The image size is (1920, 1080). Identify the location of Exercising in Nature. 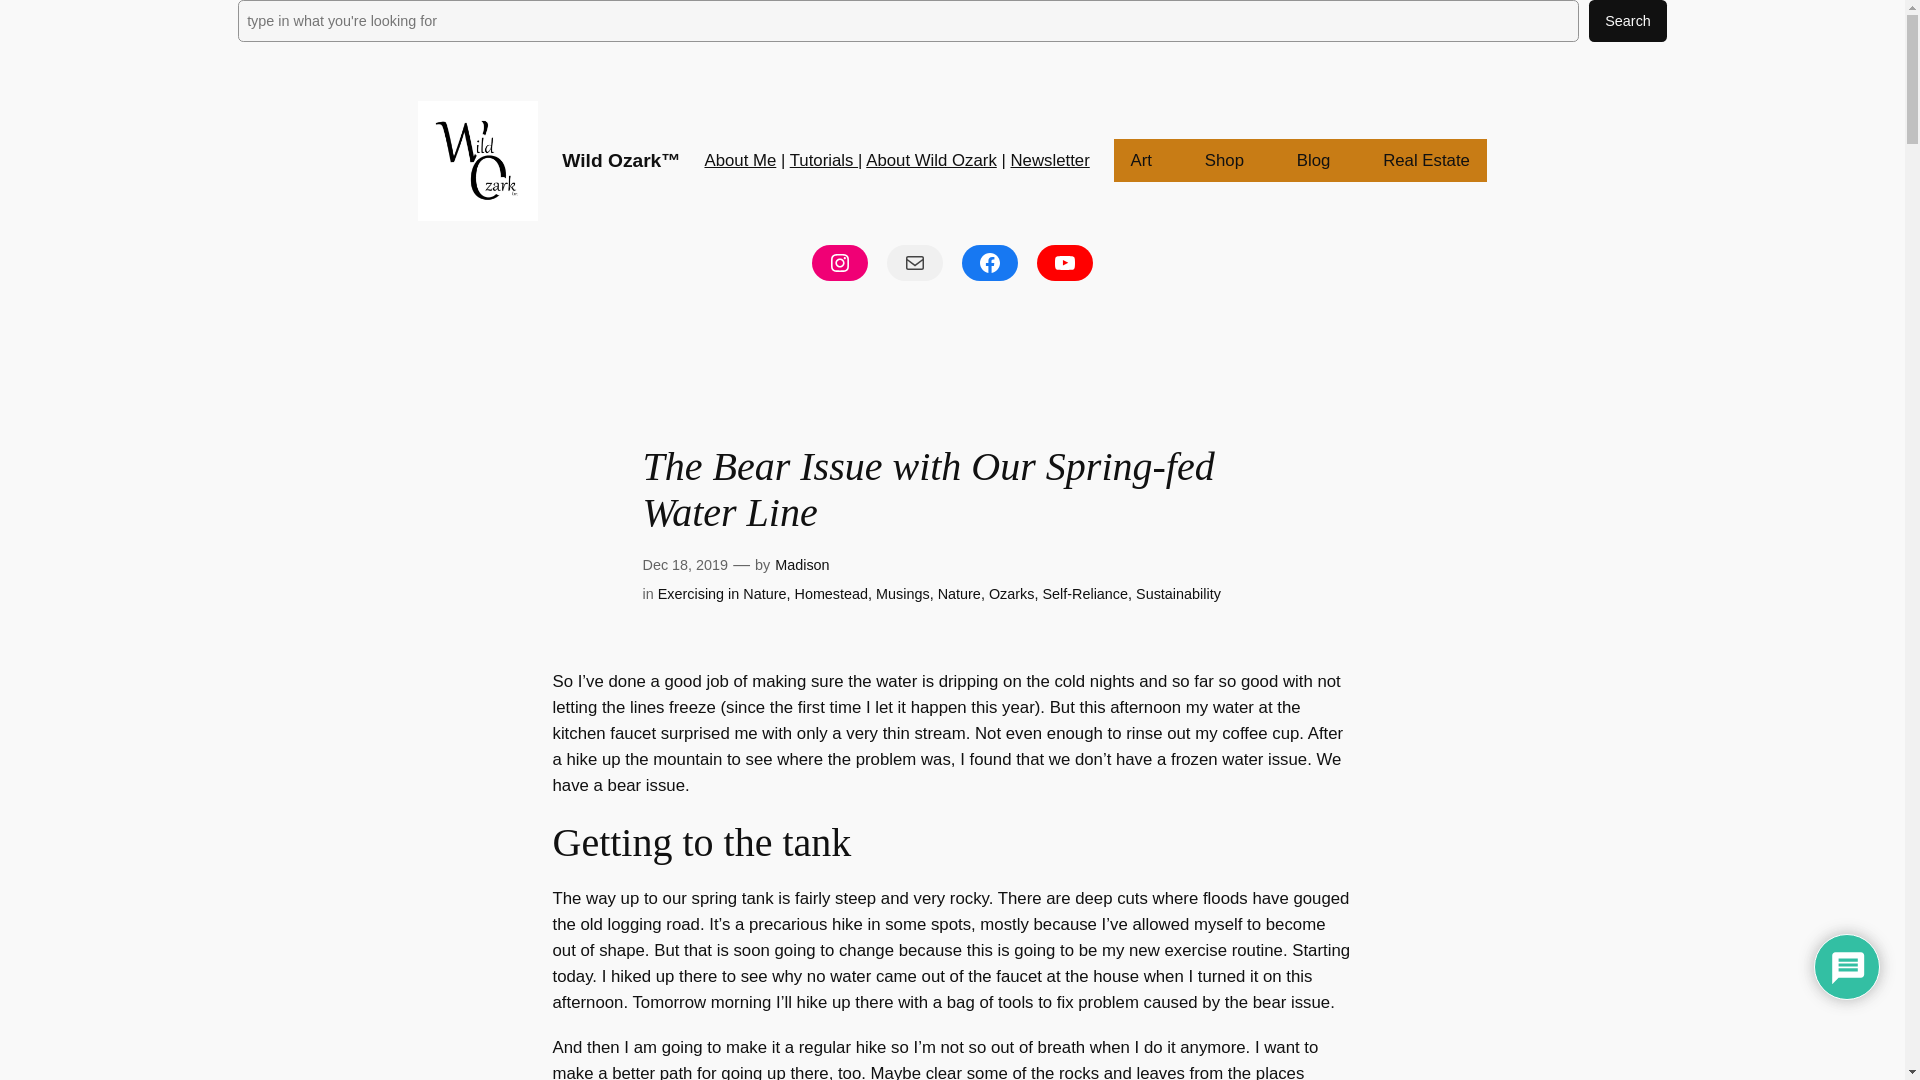
(722, 594).